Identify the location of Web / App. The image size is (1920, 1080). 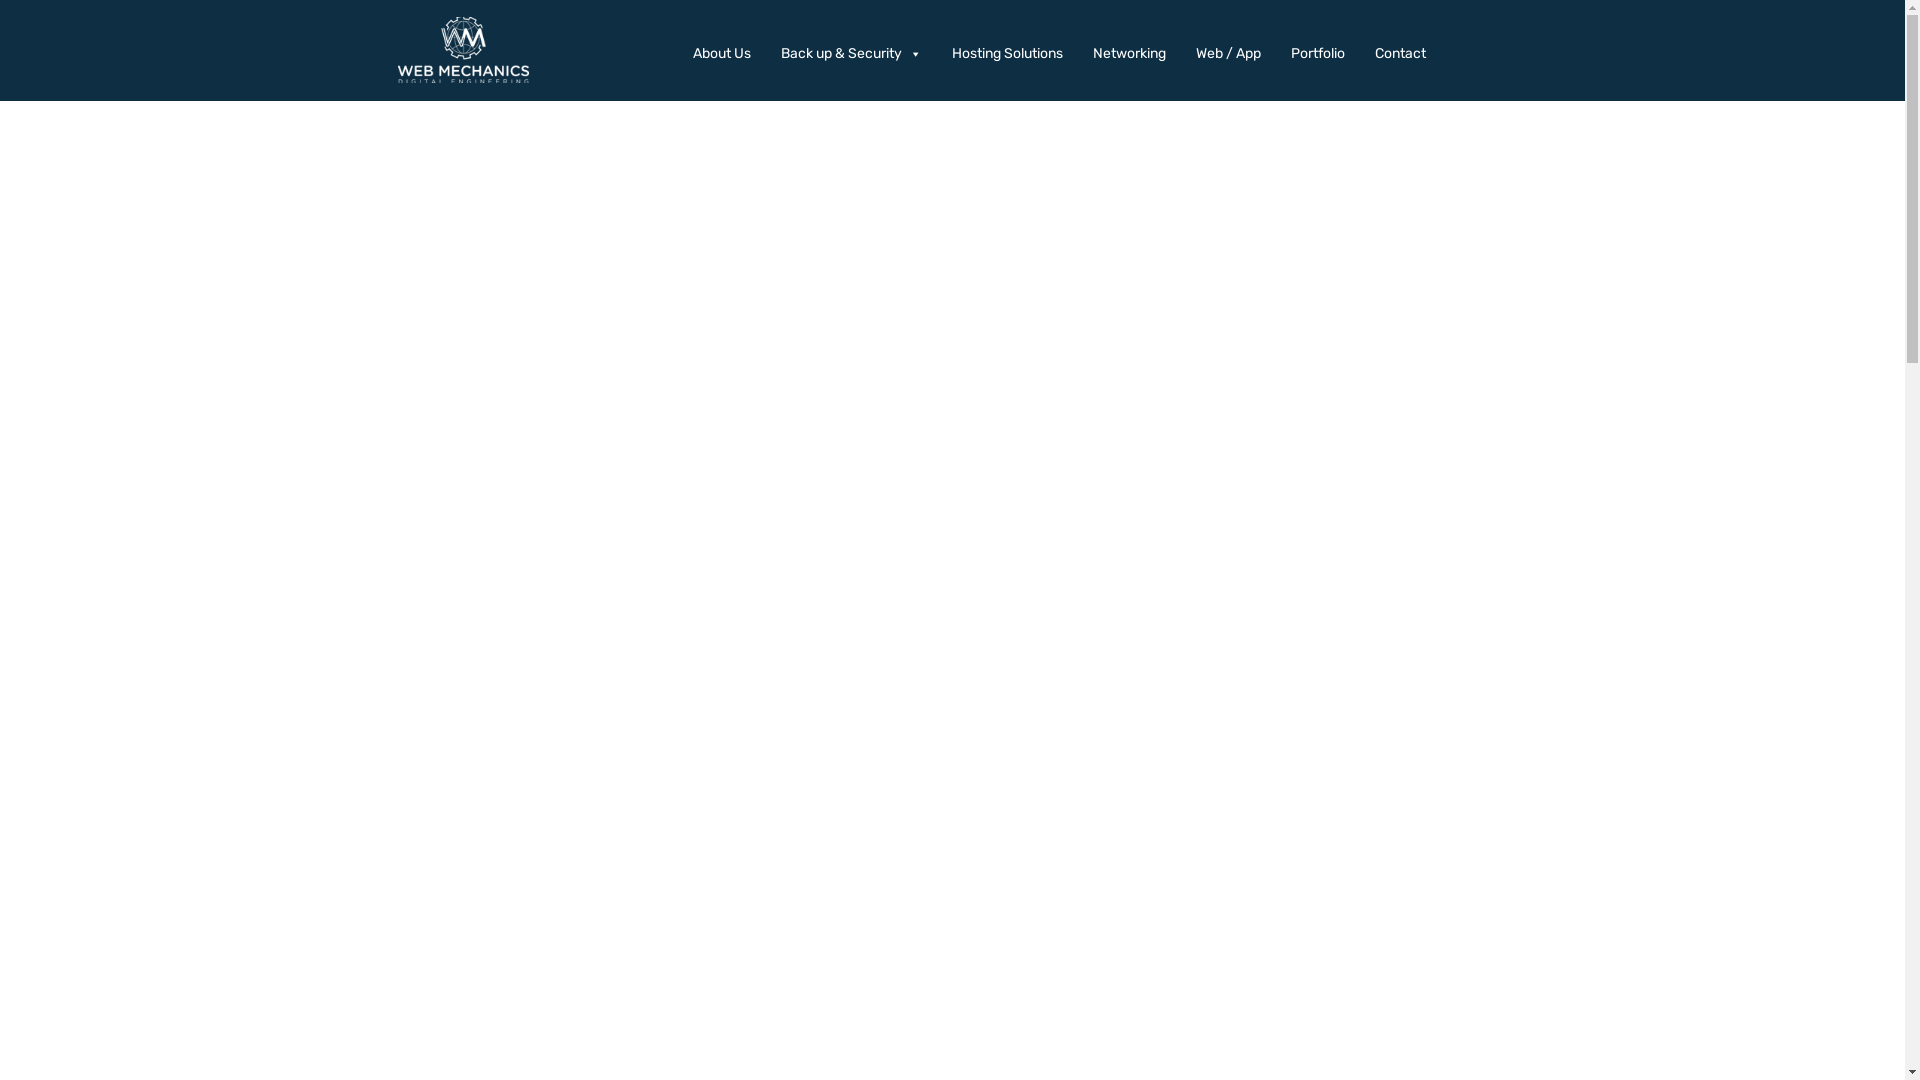
(1234, 54).